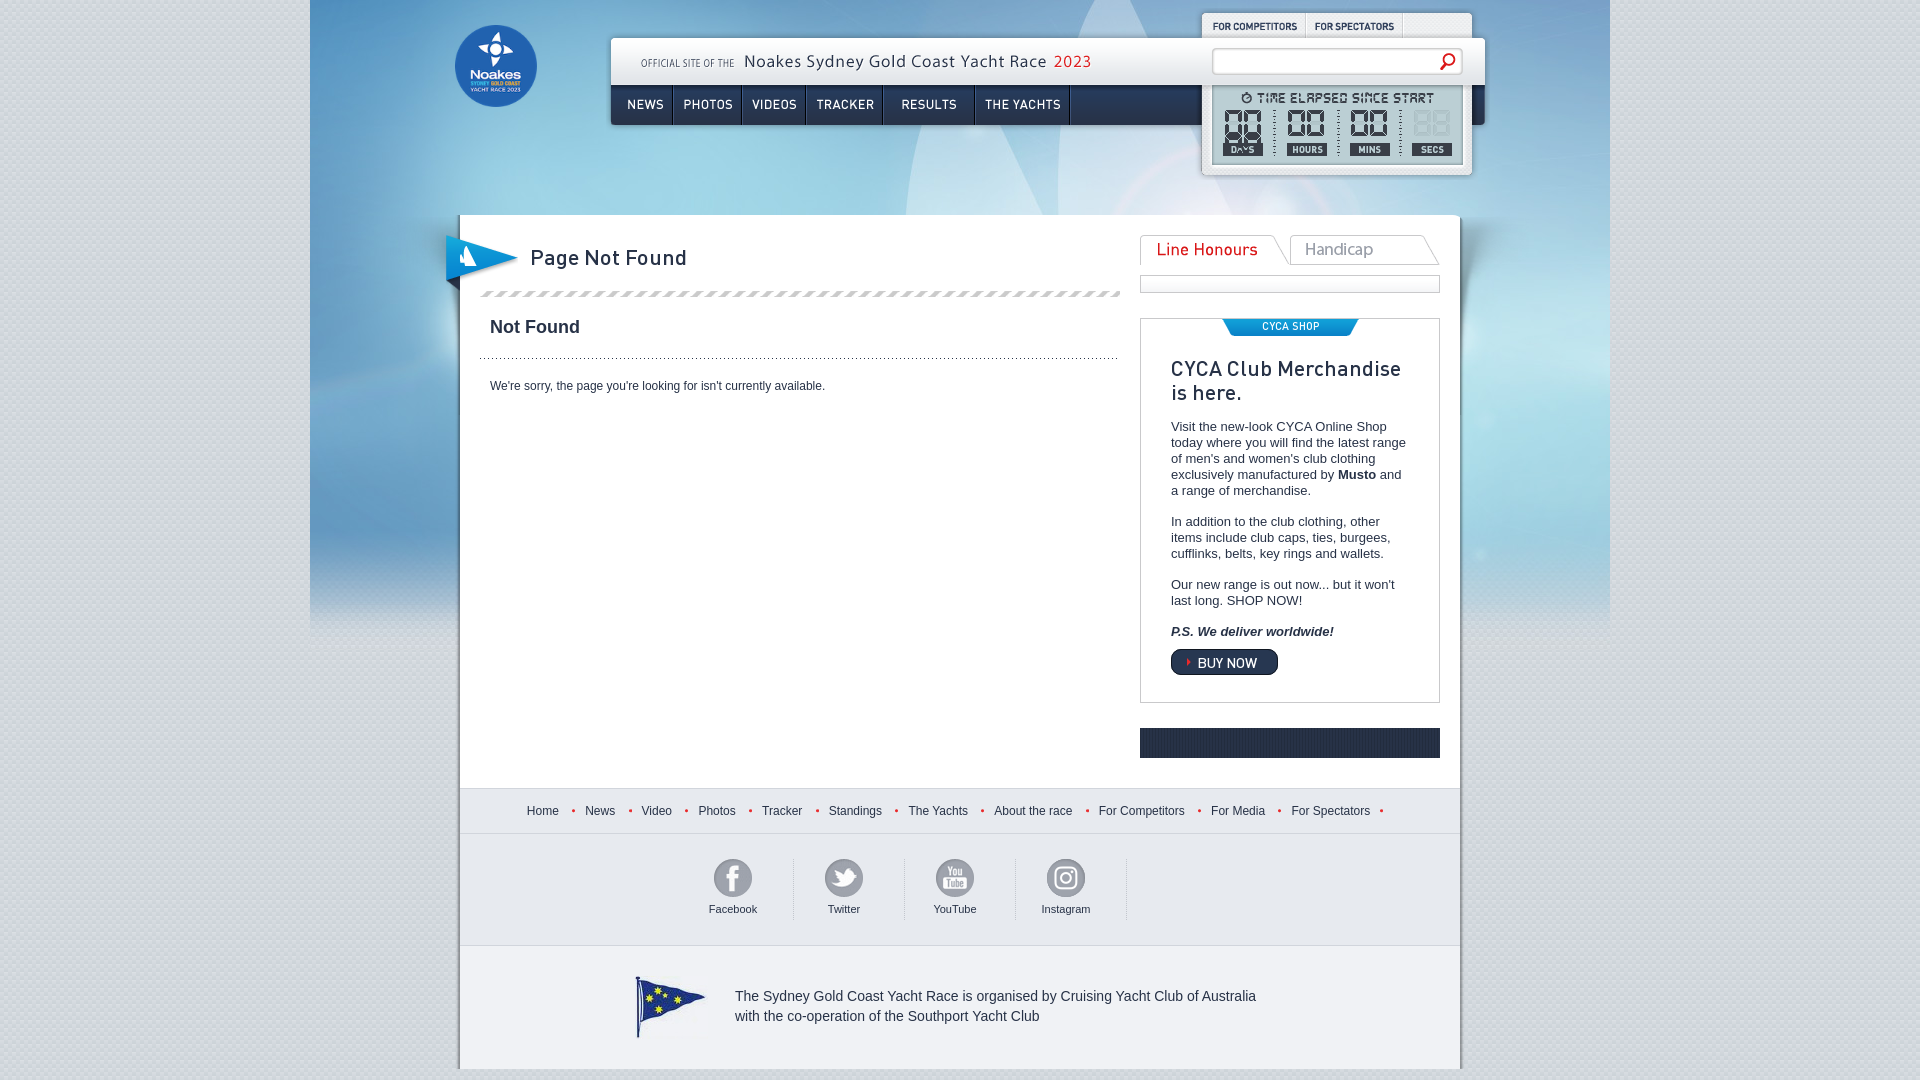  Describe the element at coordinates (1215, 250) in the screenshot. I see `Line Honours` at that location.